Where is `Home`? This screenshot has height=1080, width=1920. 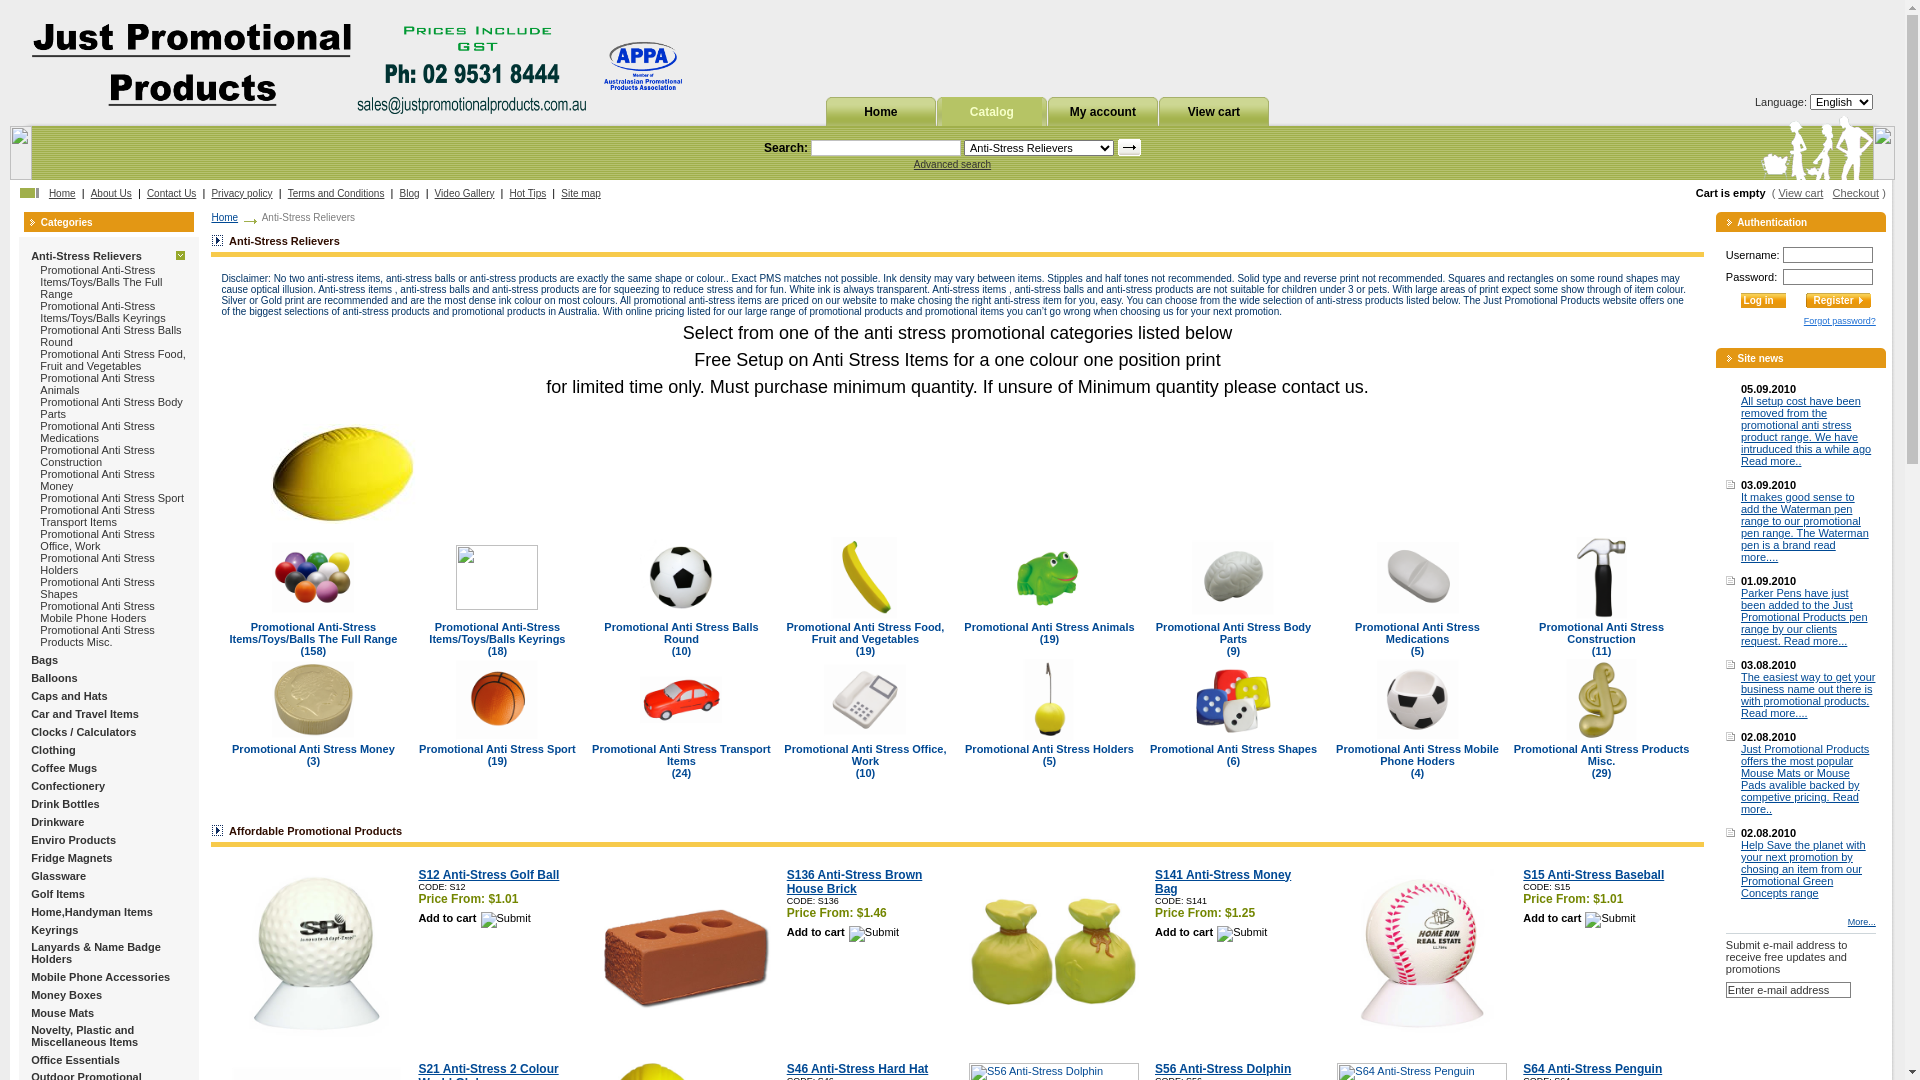 Home is located at coordinates (880, 111).